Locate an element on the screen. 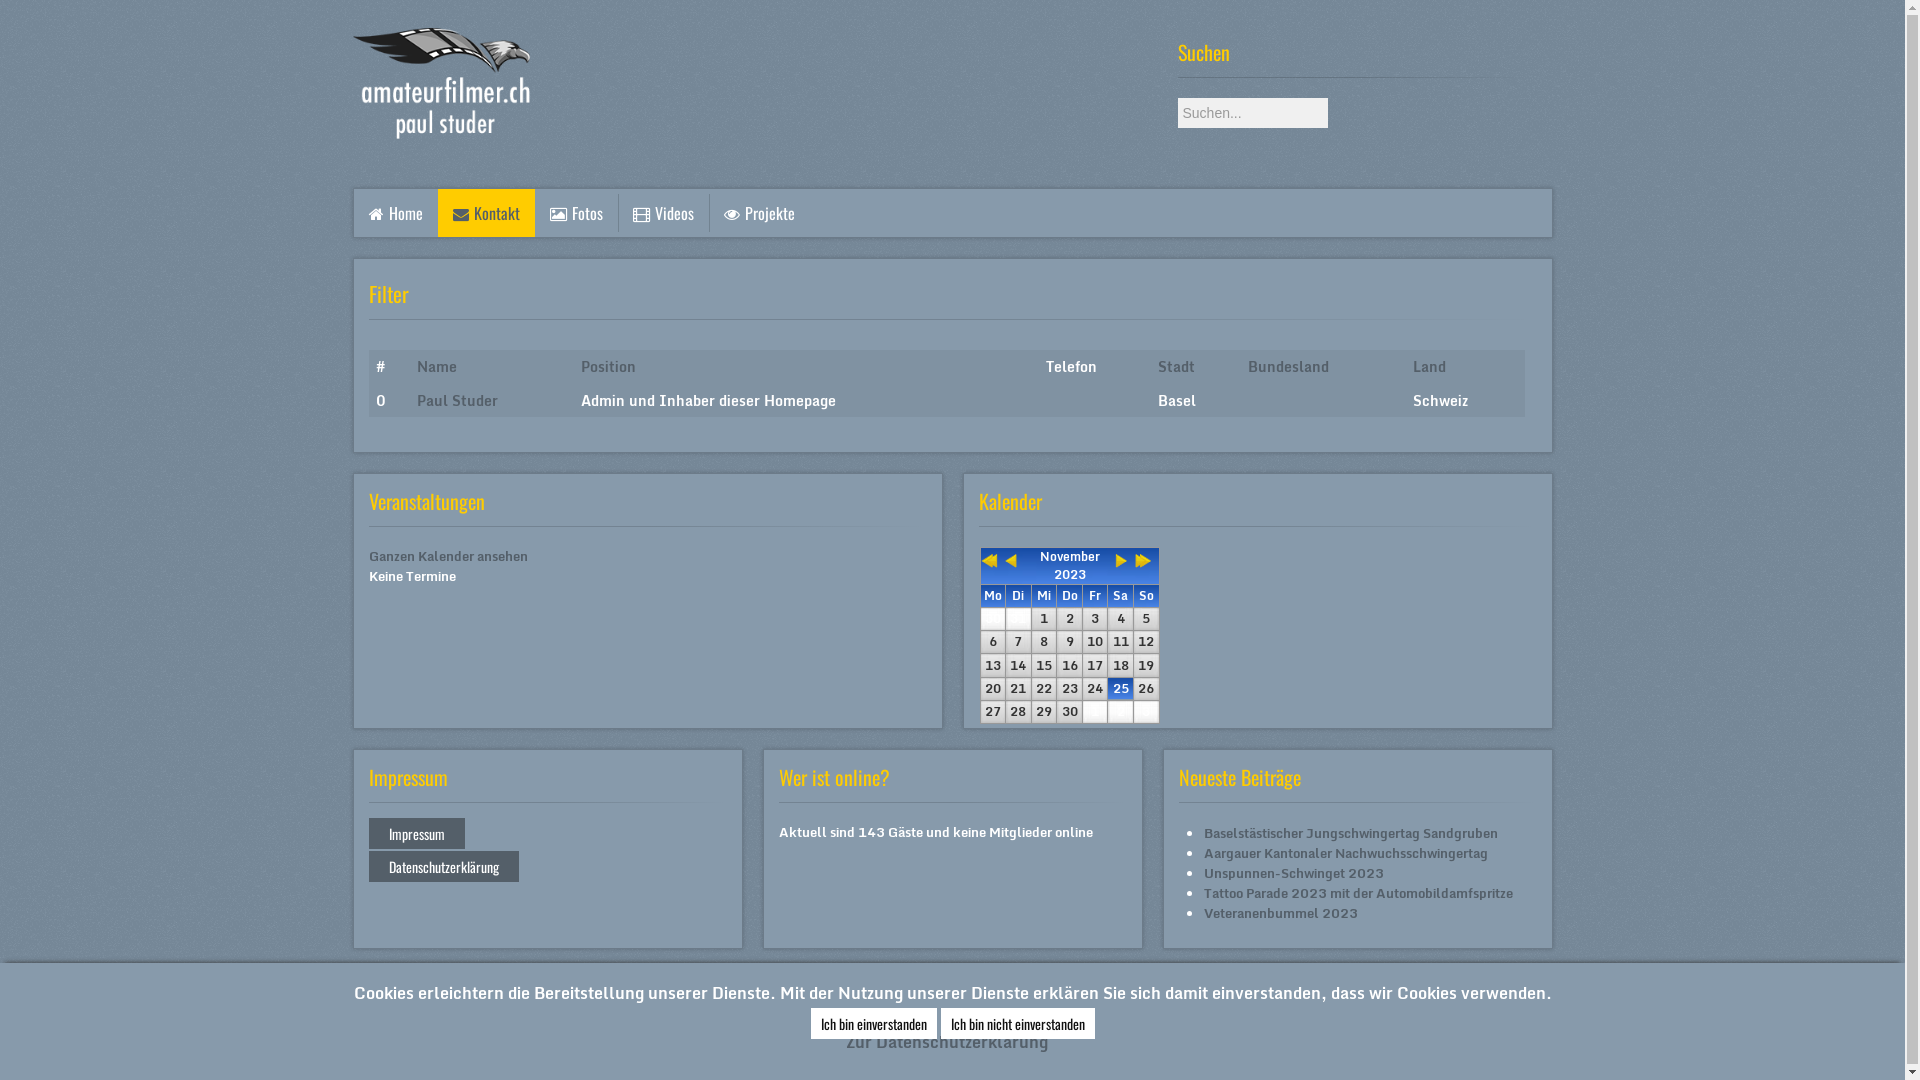 The width and height of the screenshot is (1920, 1080). Stadt is located at coordinates (1176, 366).